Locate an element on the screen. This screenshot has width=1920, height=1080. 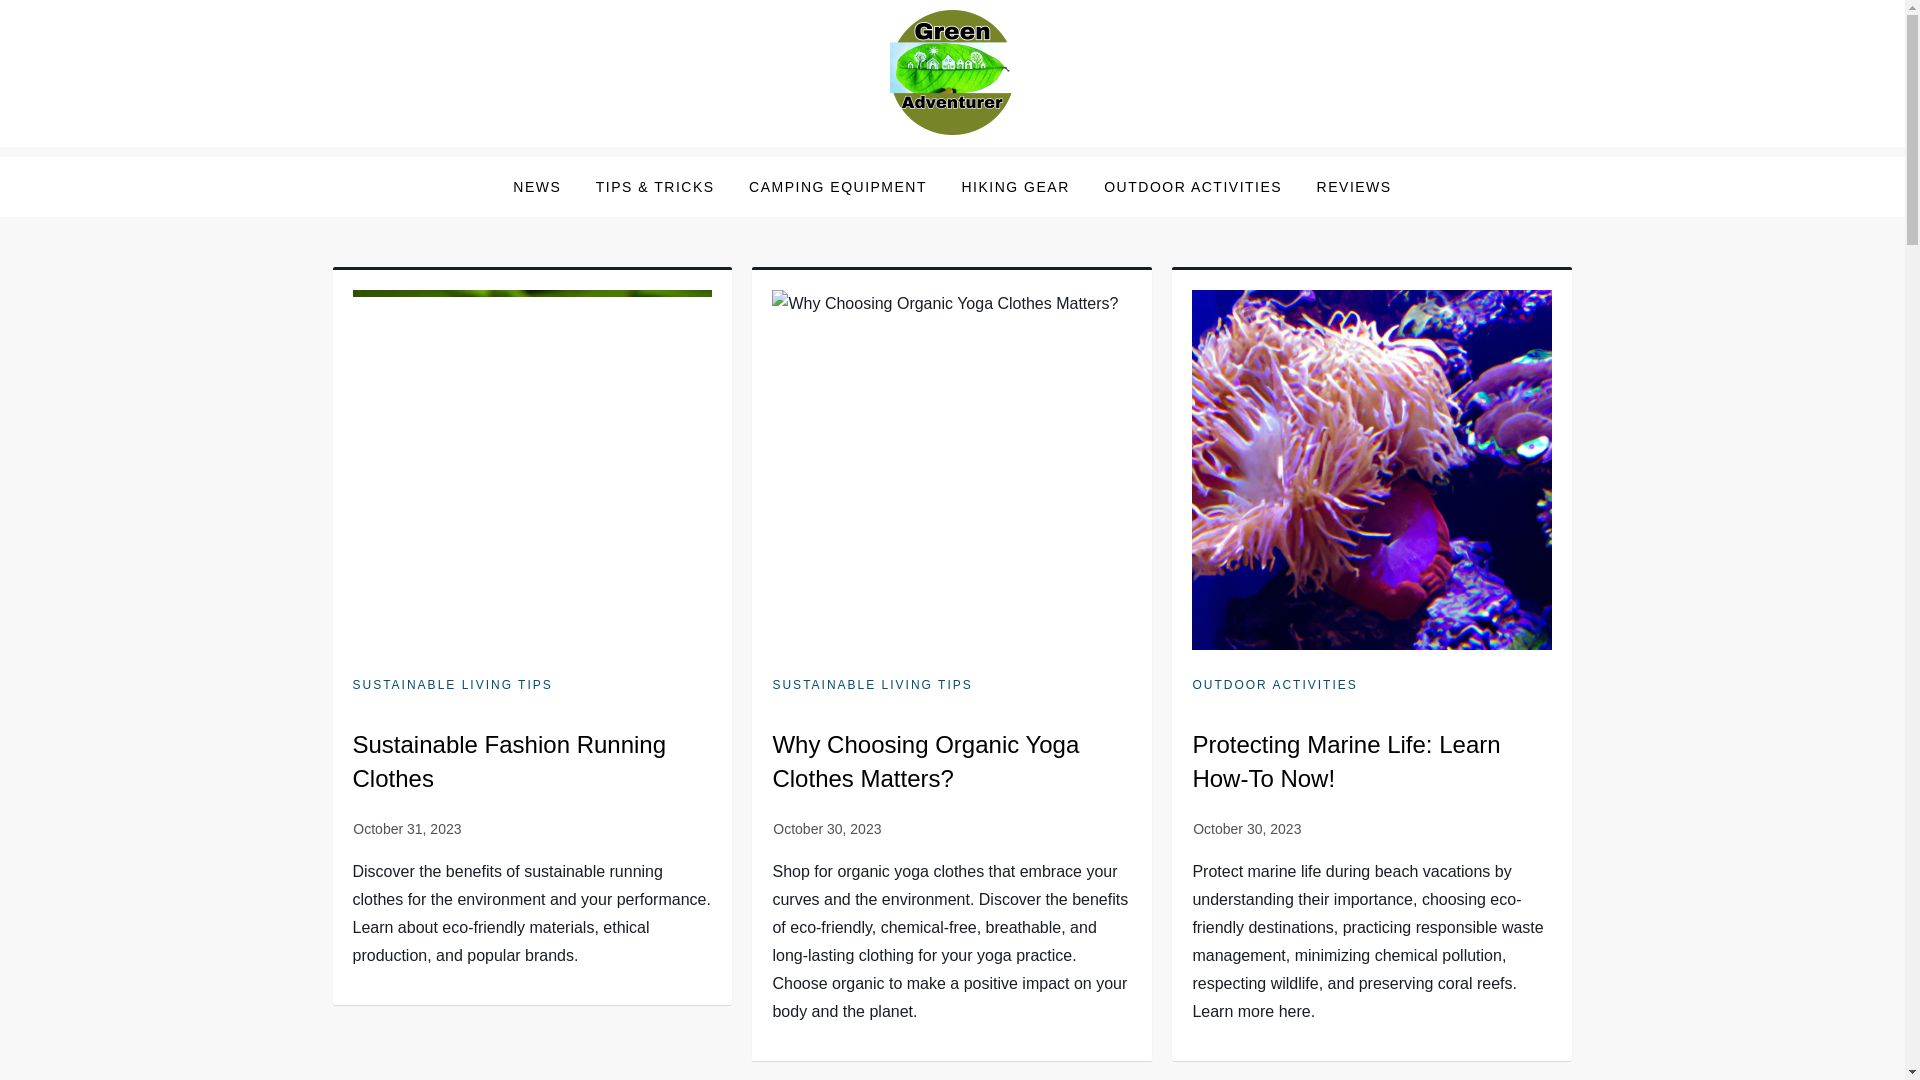
CAMPING EQUIPMENT is located at coordinates (838, 186).